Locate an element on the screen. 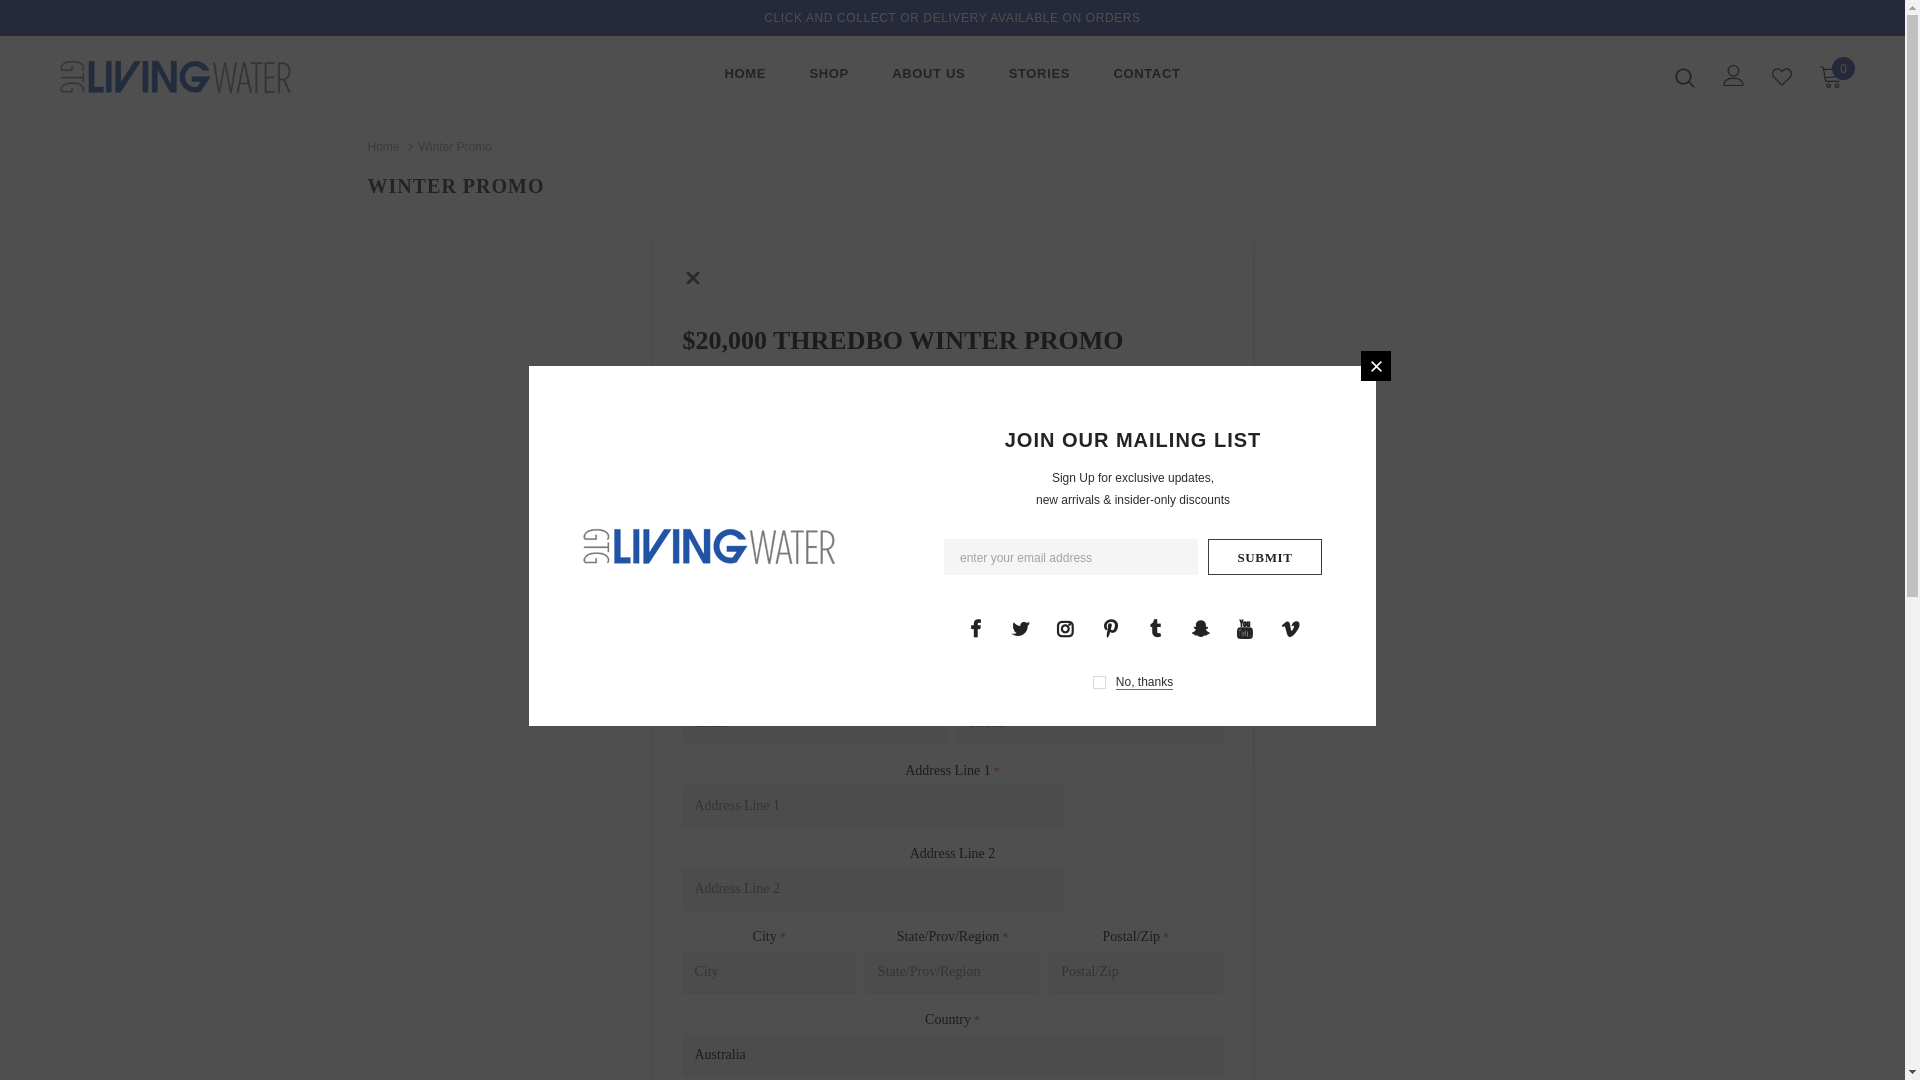 This screenshot has width=1920, height=1080. Submit is located at coordinates (1265, 557).